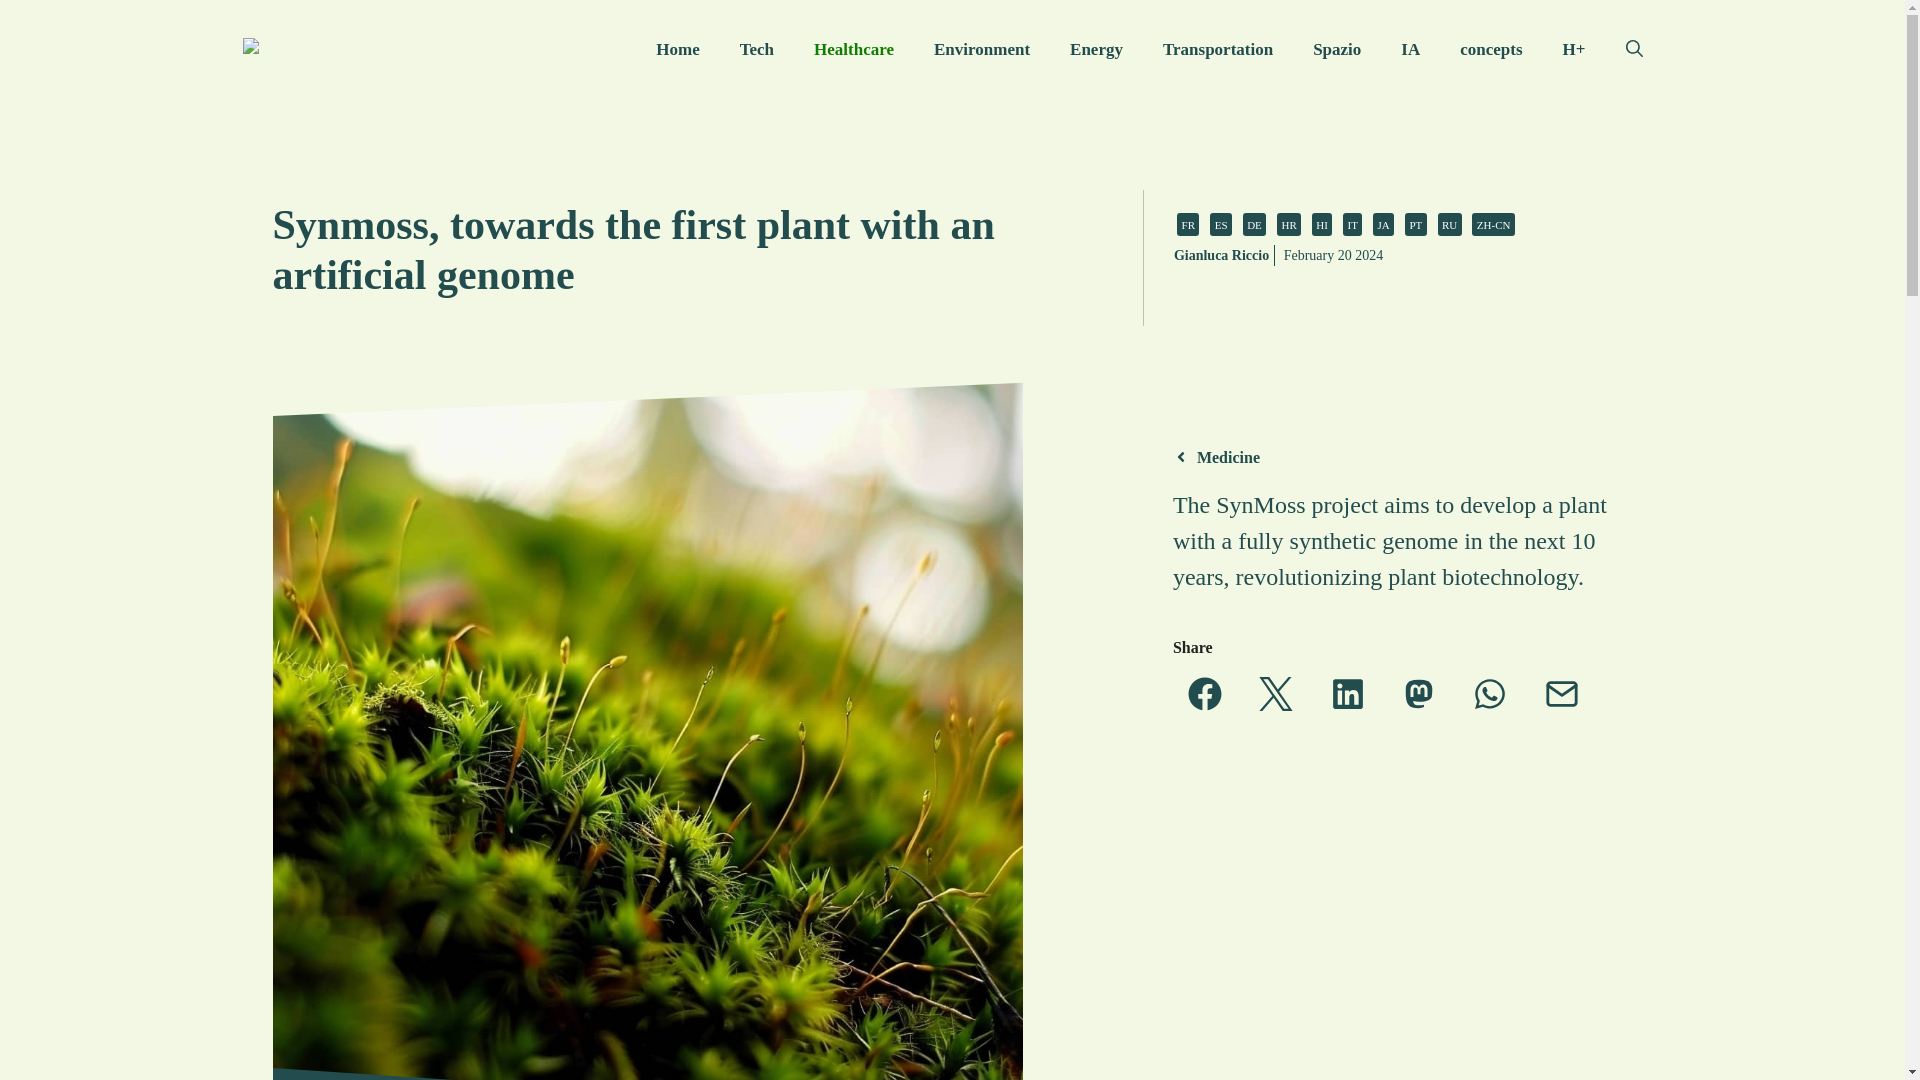  What do you see at coordinates (1410, 50) in the screenshot?
I see `IA` at bounding box center [1410, 50].